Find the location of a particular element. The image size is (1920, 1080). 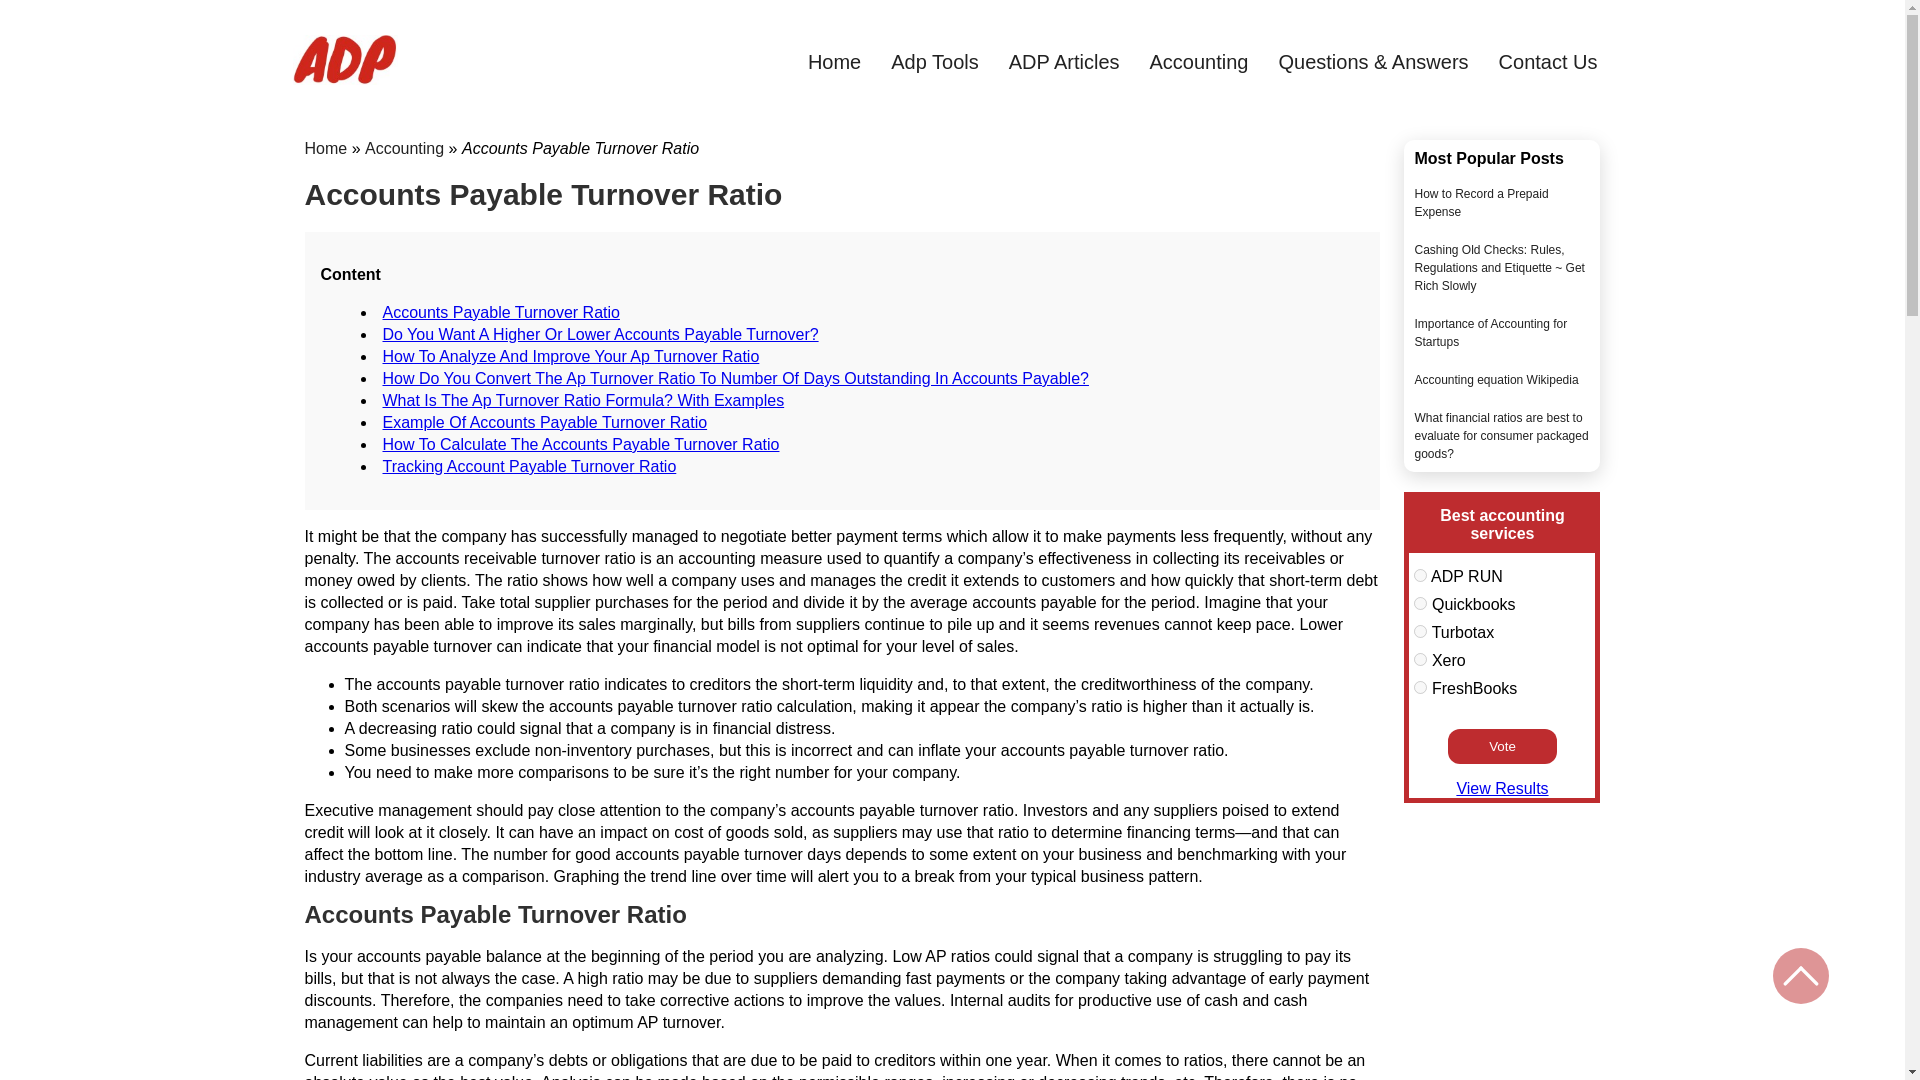

6 is located at coordinates (1420, 576).